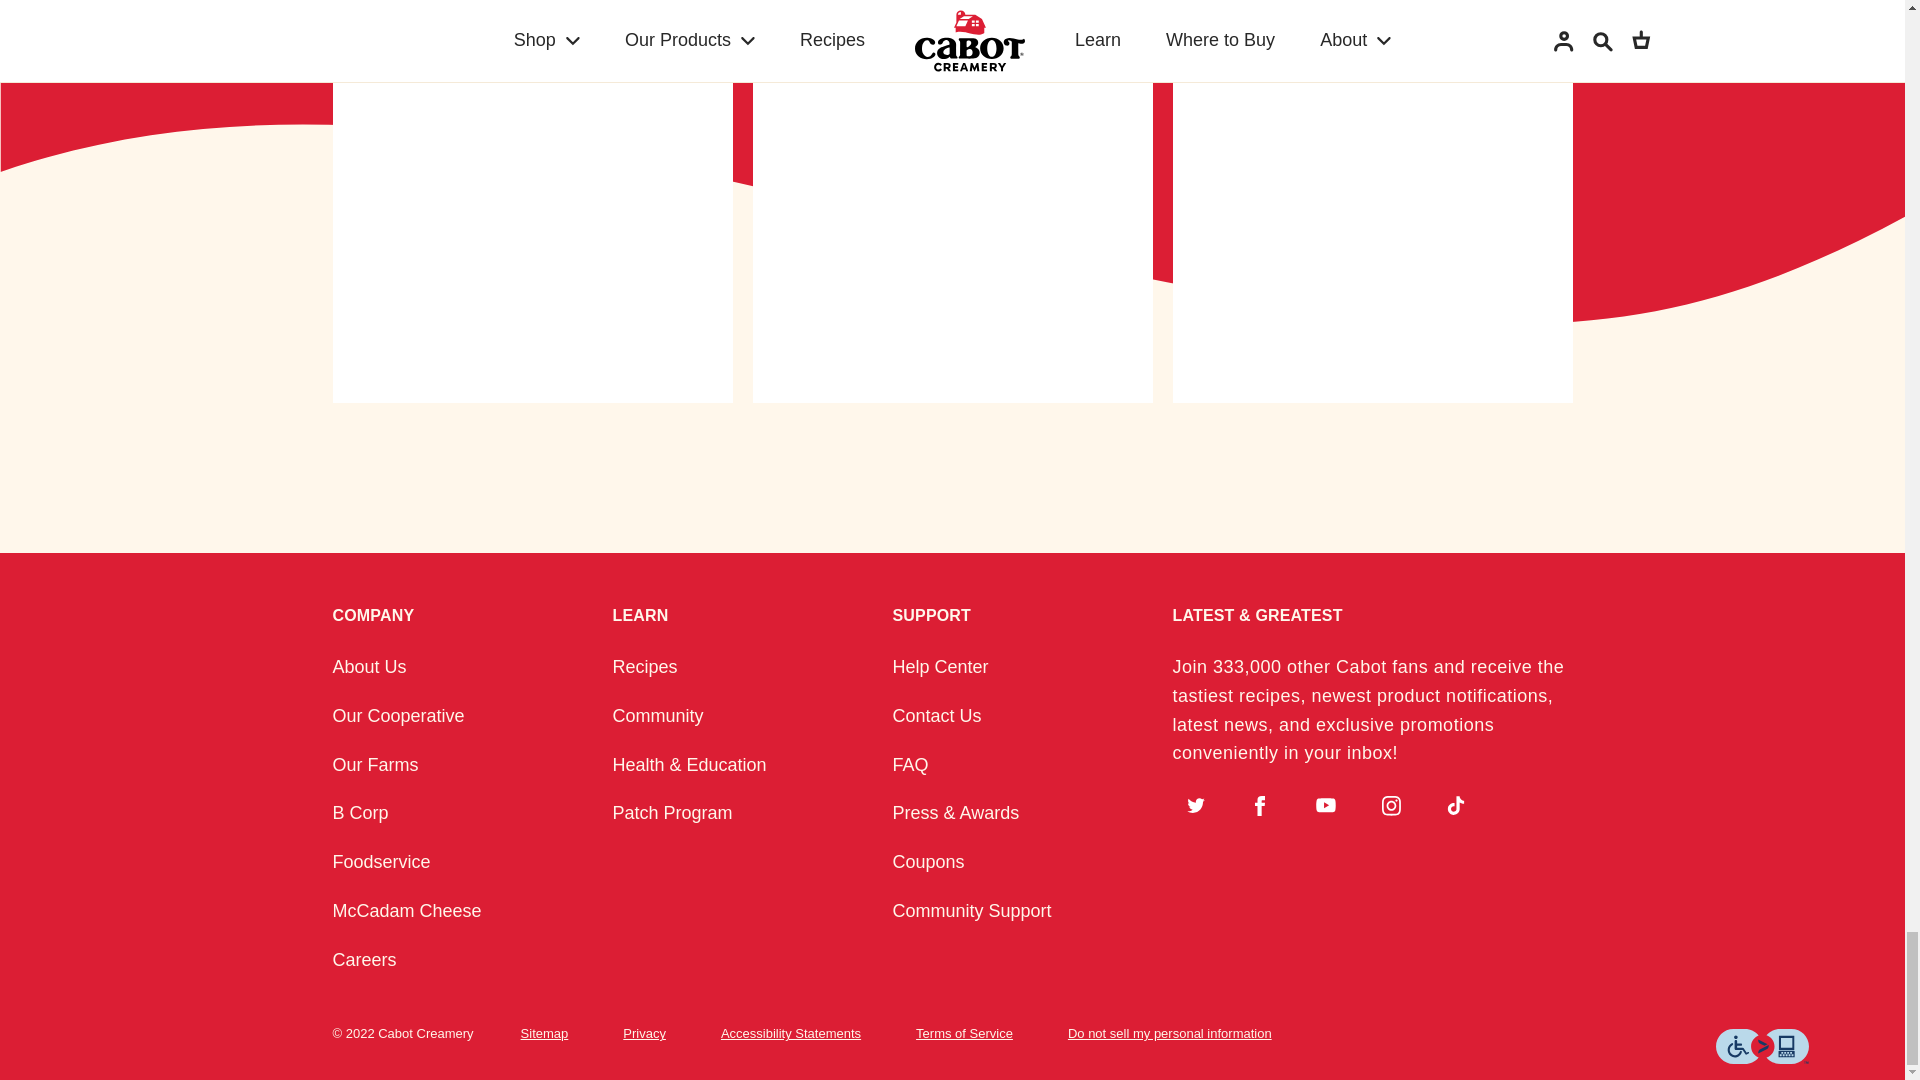 The width and height of the screenshot is (1920, 1080). Describe the element at coordinates (406, 910) in the screenshot. I see `McCadam Cheese` at that location.